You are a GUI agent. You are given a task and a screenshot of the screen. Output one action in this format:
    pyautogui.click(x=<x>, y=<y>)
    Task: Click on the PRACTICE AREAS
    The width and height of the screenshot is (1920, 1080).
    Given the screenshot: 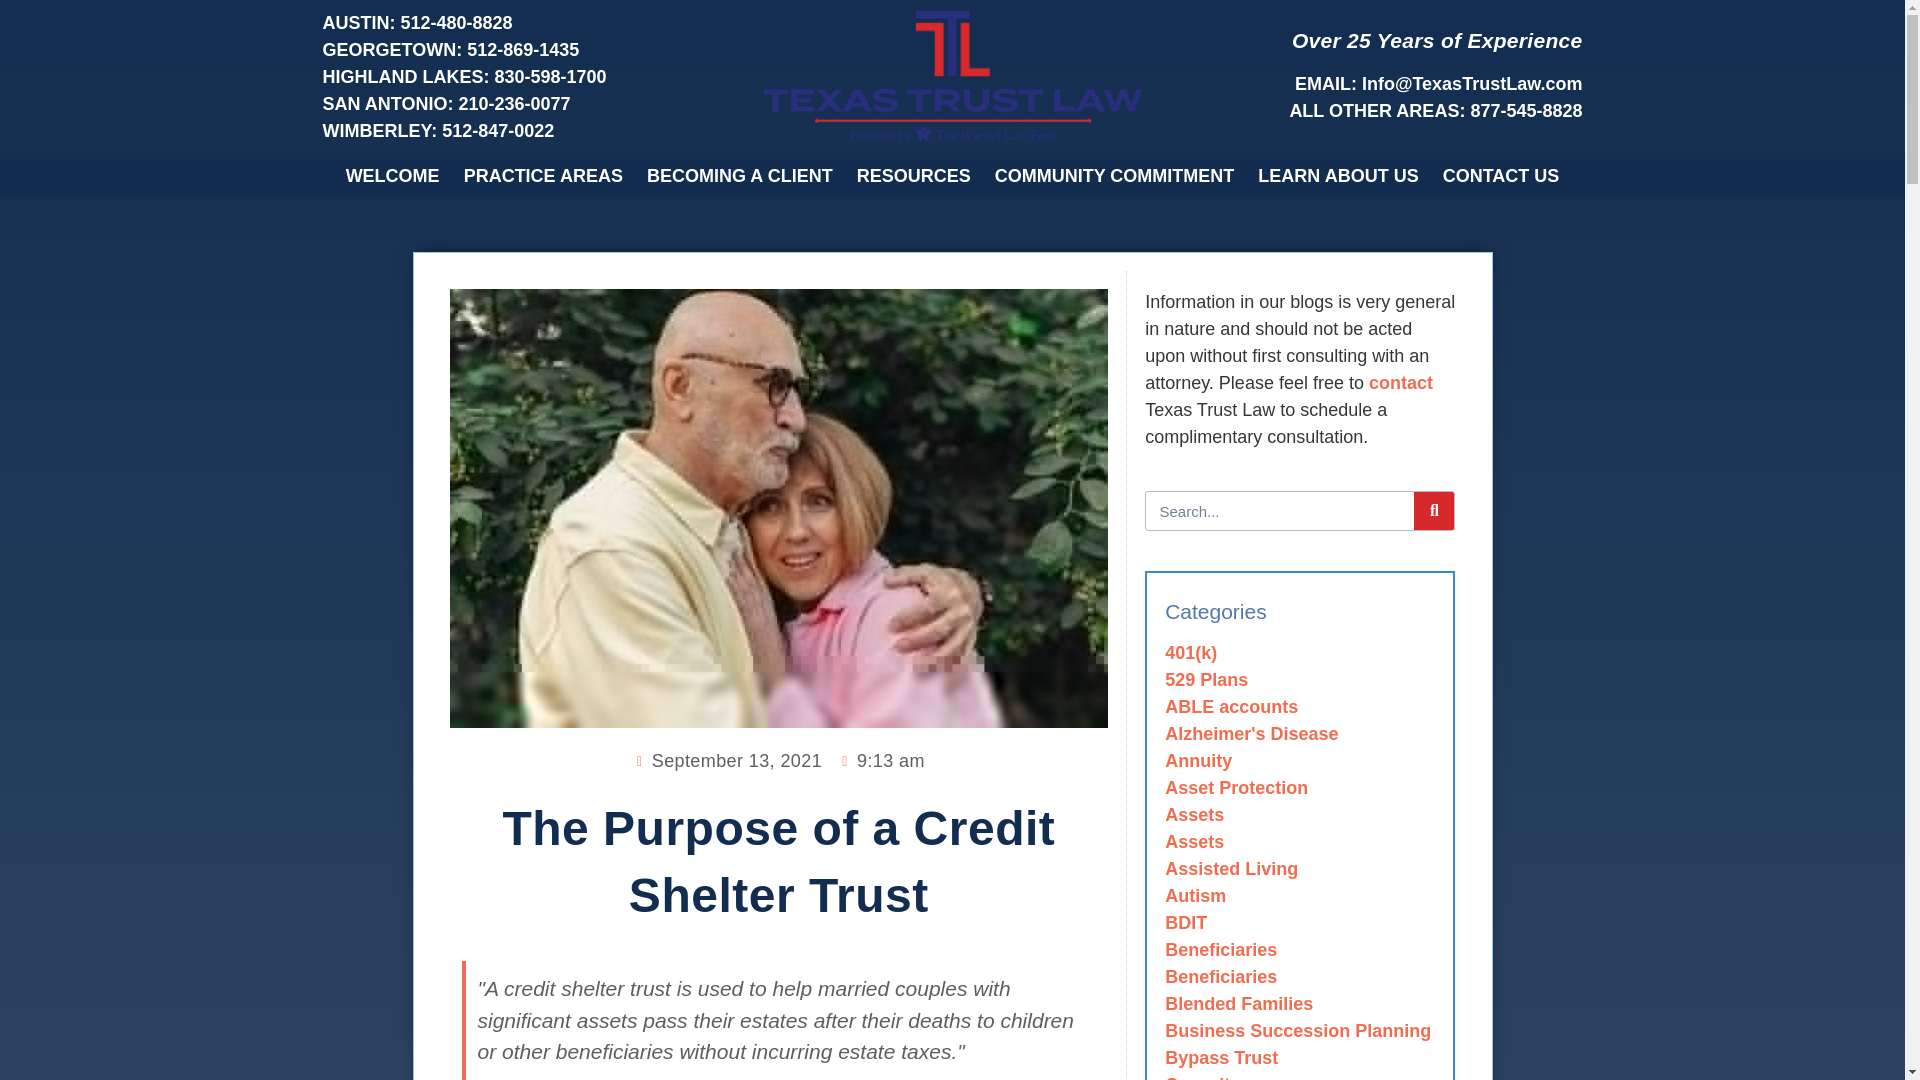 What is the action you would take?
    pyautogui.click(x=543, y=176)
    